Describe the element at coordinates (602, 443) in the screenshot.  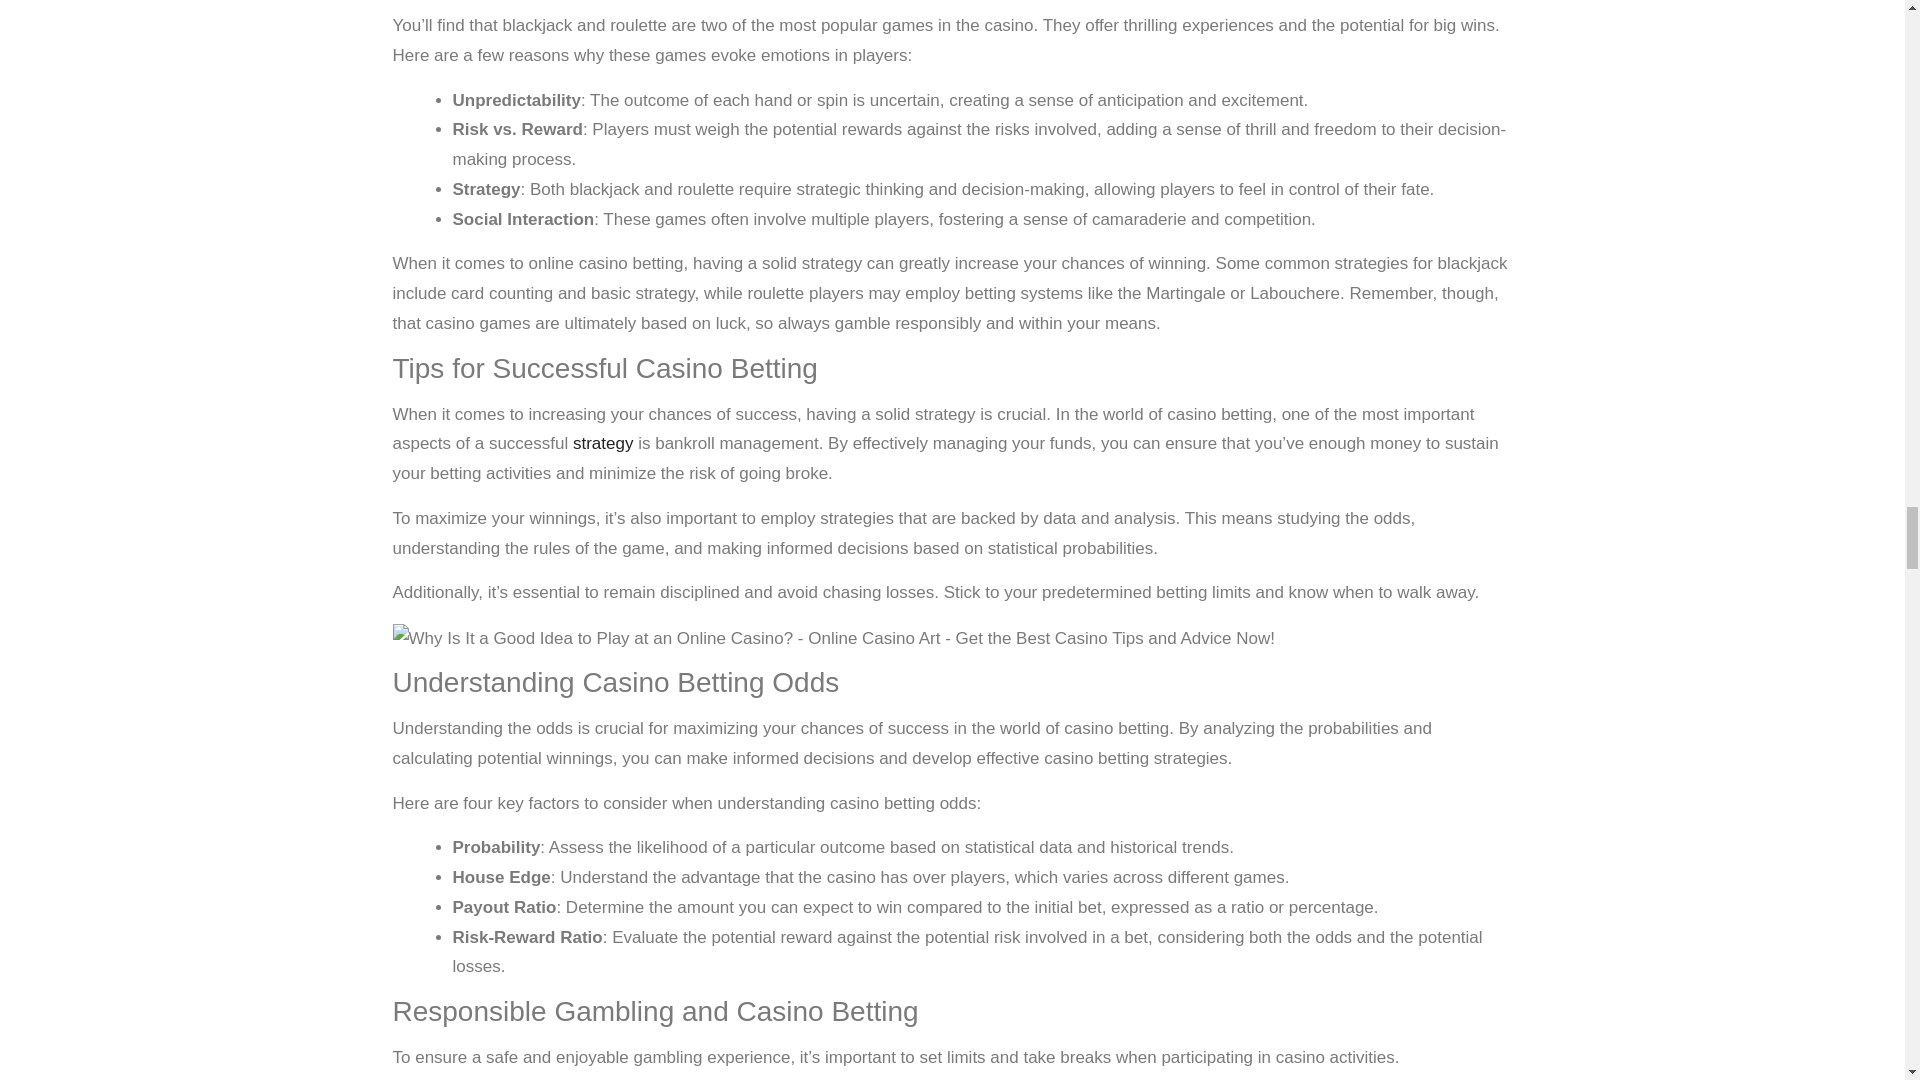
I see `strategy` at that location.